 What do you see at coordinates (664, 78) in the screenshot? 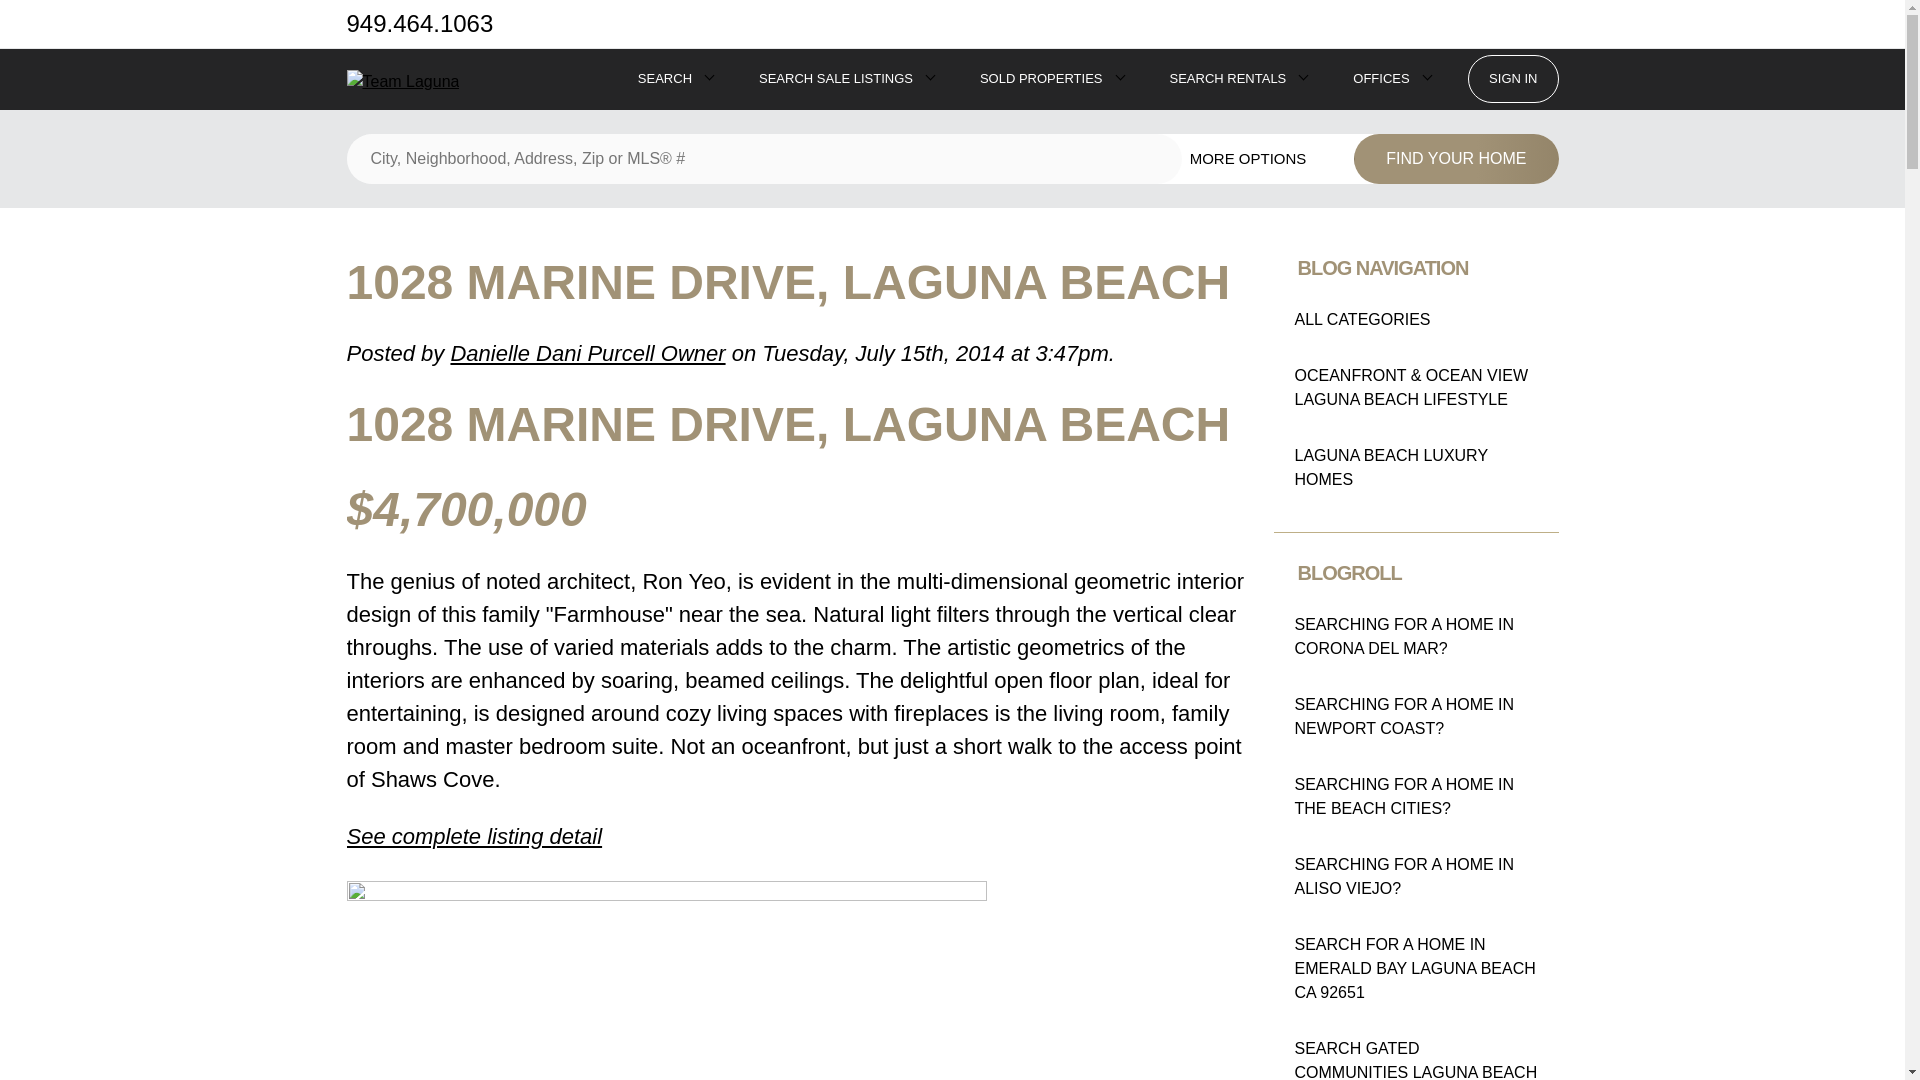
I see `SEARCH` at bounding box center [664, 78].